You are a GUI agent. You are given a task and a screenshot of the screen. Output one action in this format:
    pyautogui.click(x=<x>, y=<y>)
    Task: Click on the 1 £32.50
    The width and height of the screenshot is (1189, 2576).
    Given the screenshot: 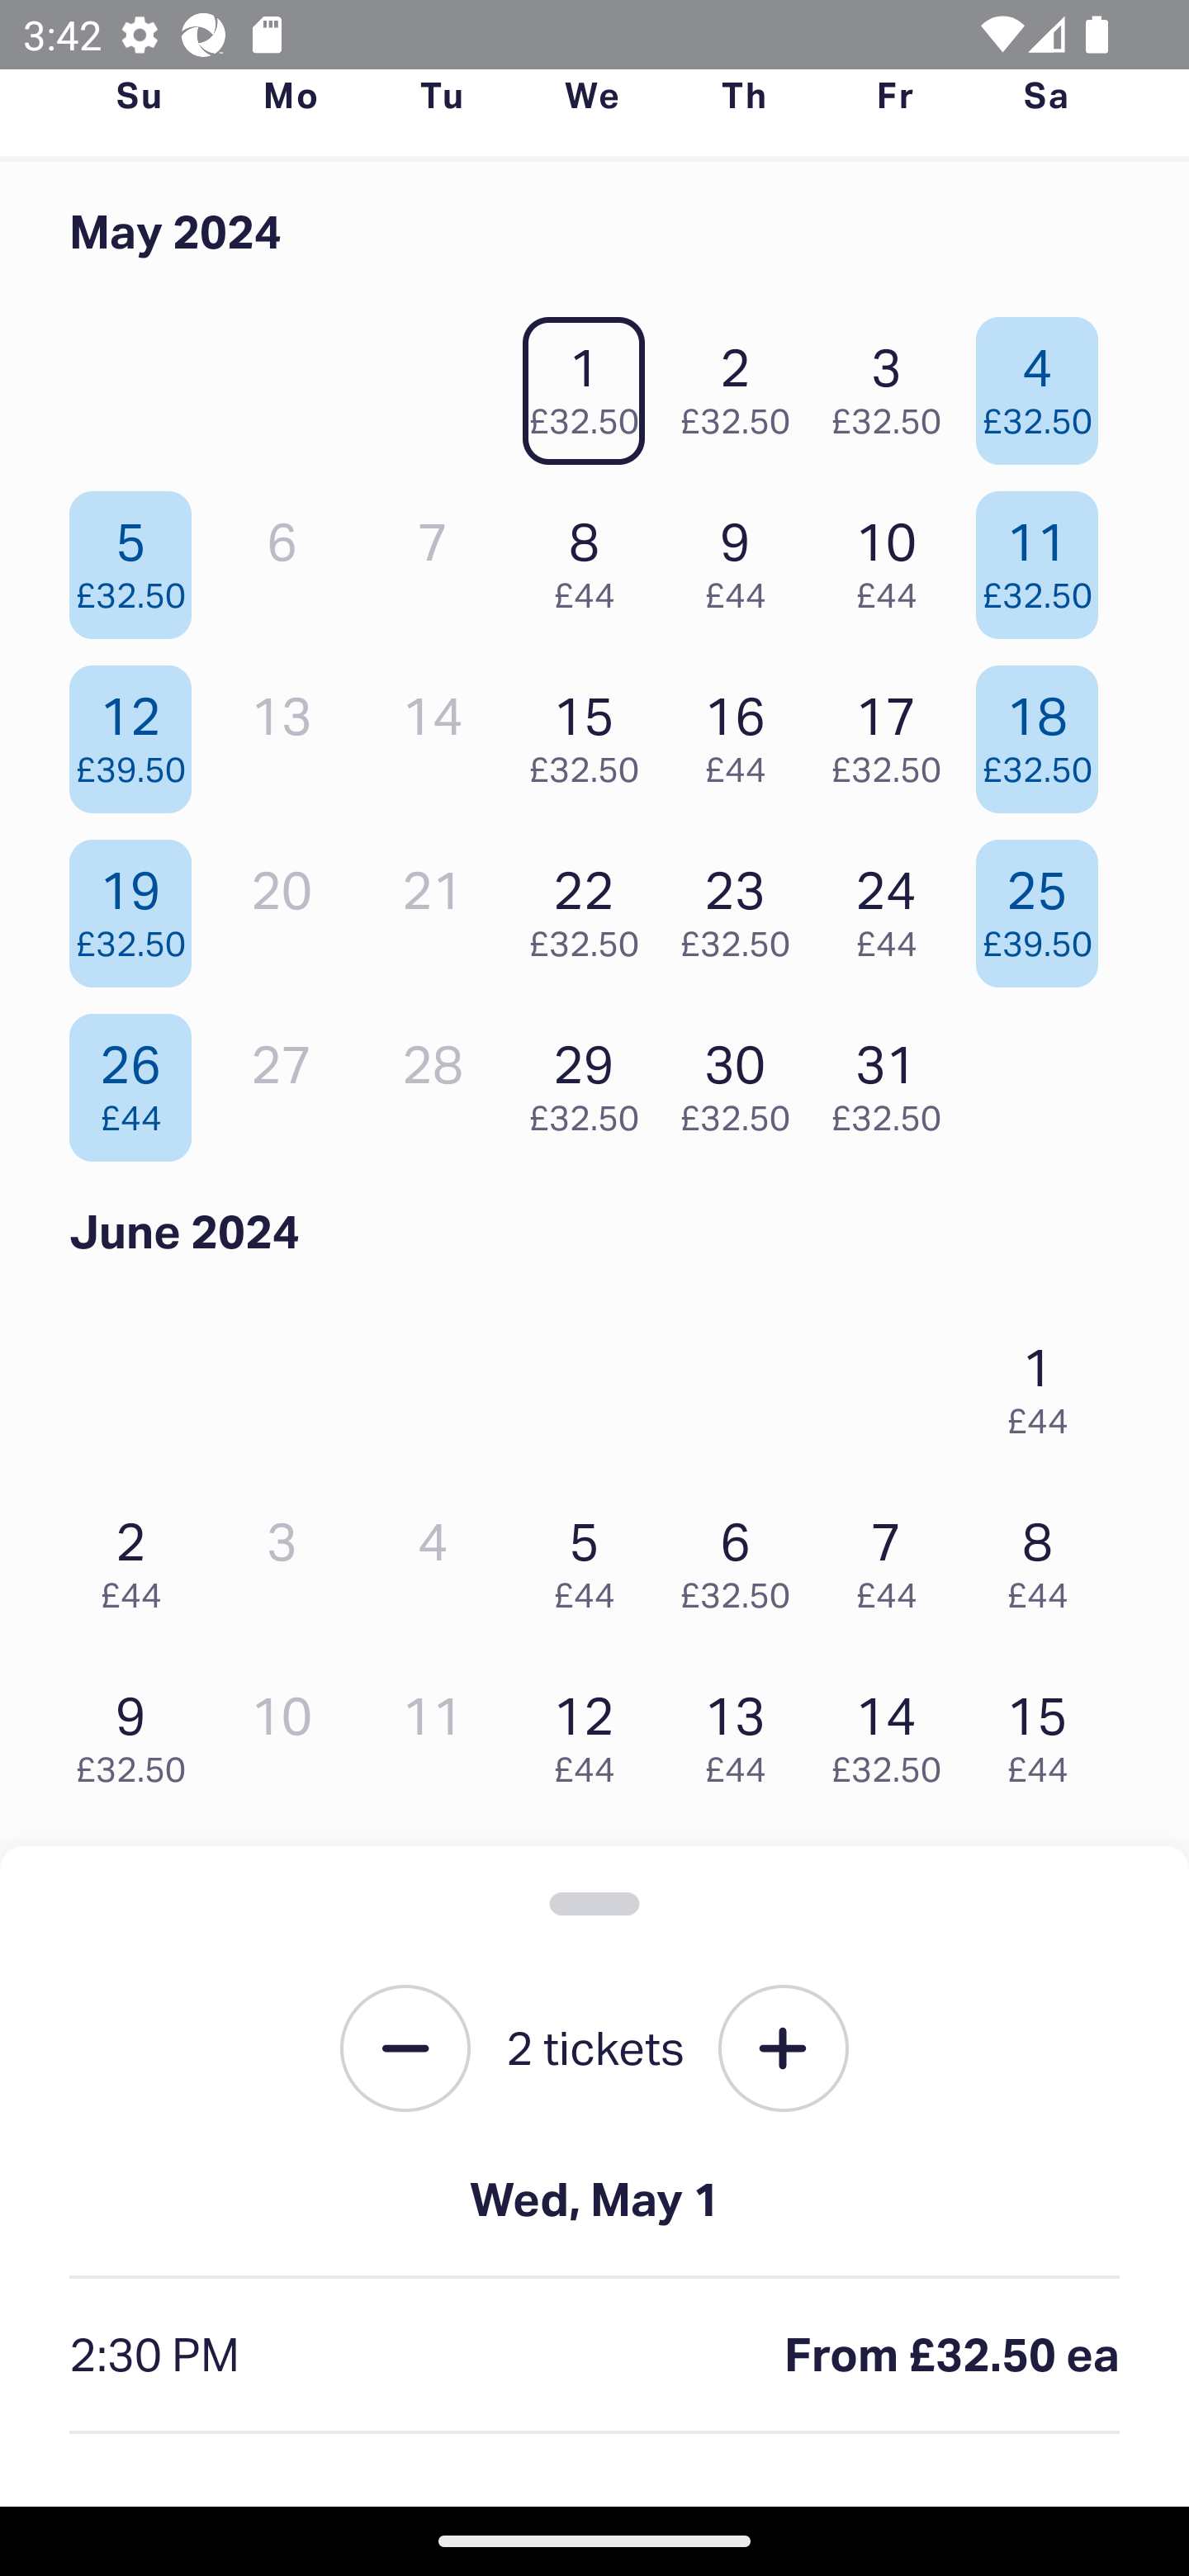 What is the action you would take?
    pyautogui.click(x=593, y=382)
    